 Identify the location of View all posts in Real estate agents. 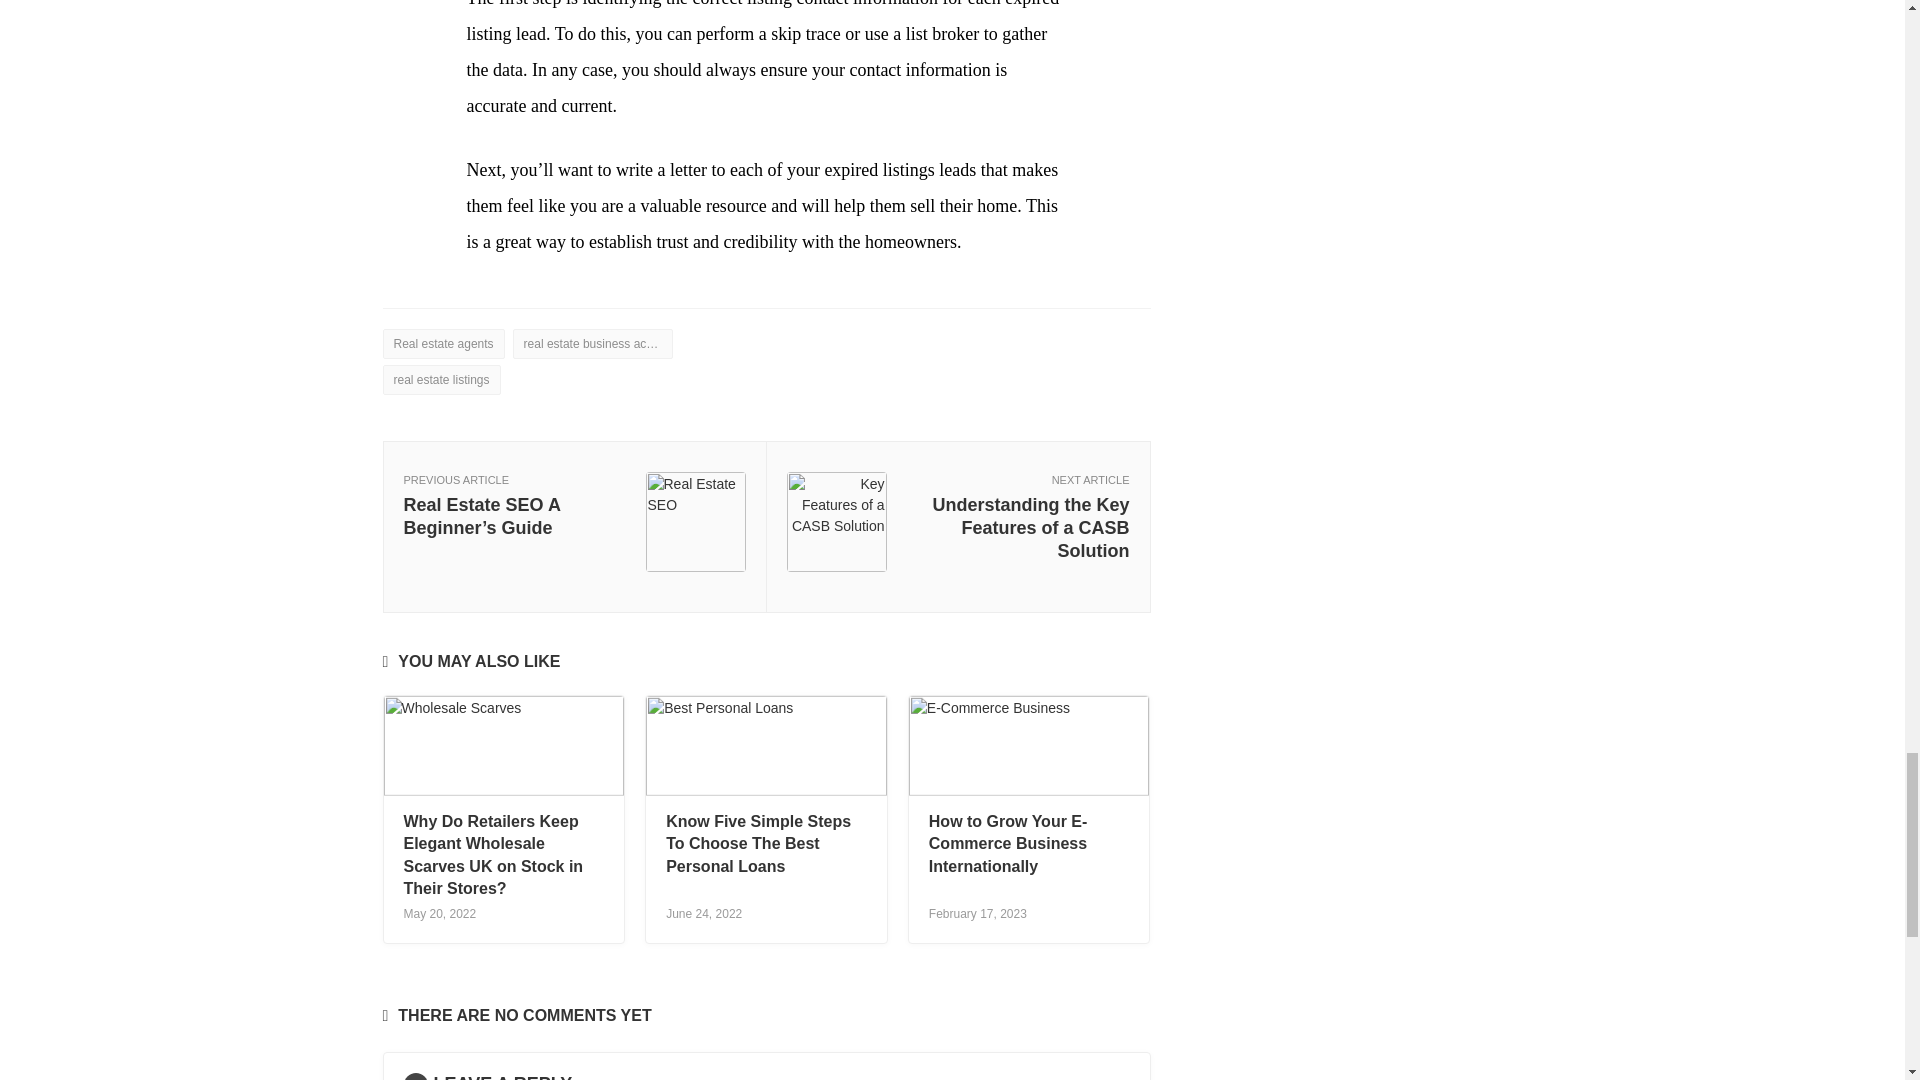
(442, 344).